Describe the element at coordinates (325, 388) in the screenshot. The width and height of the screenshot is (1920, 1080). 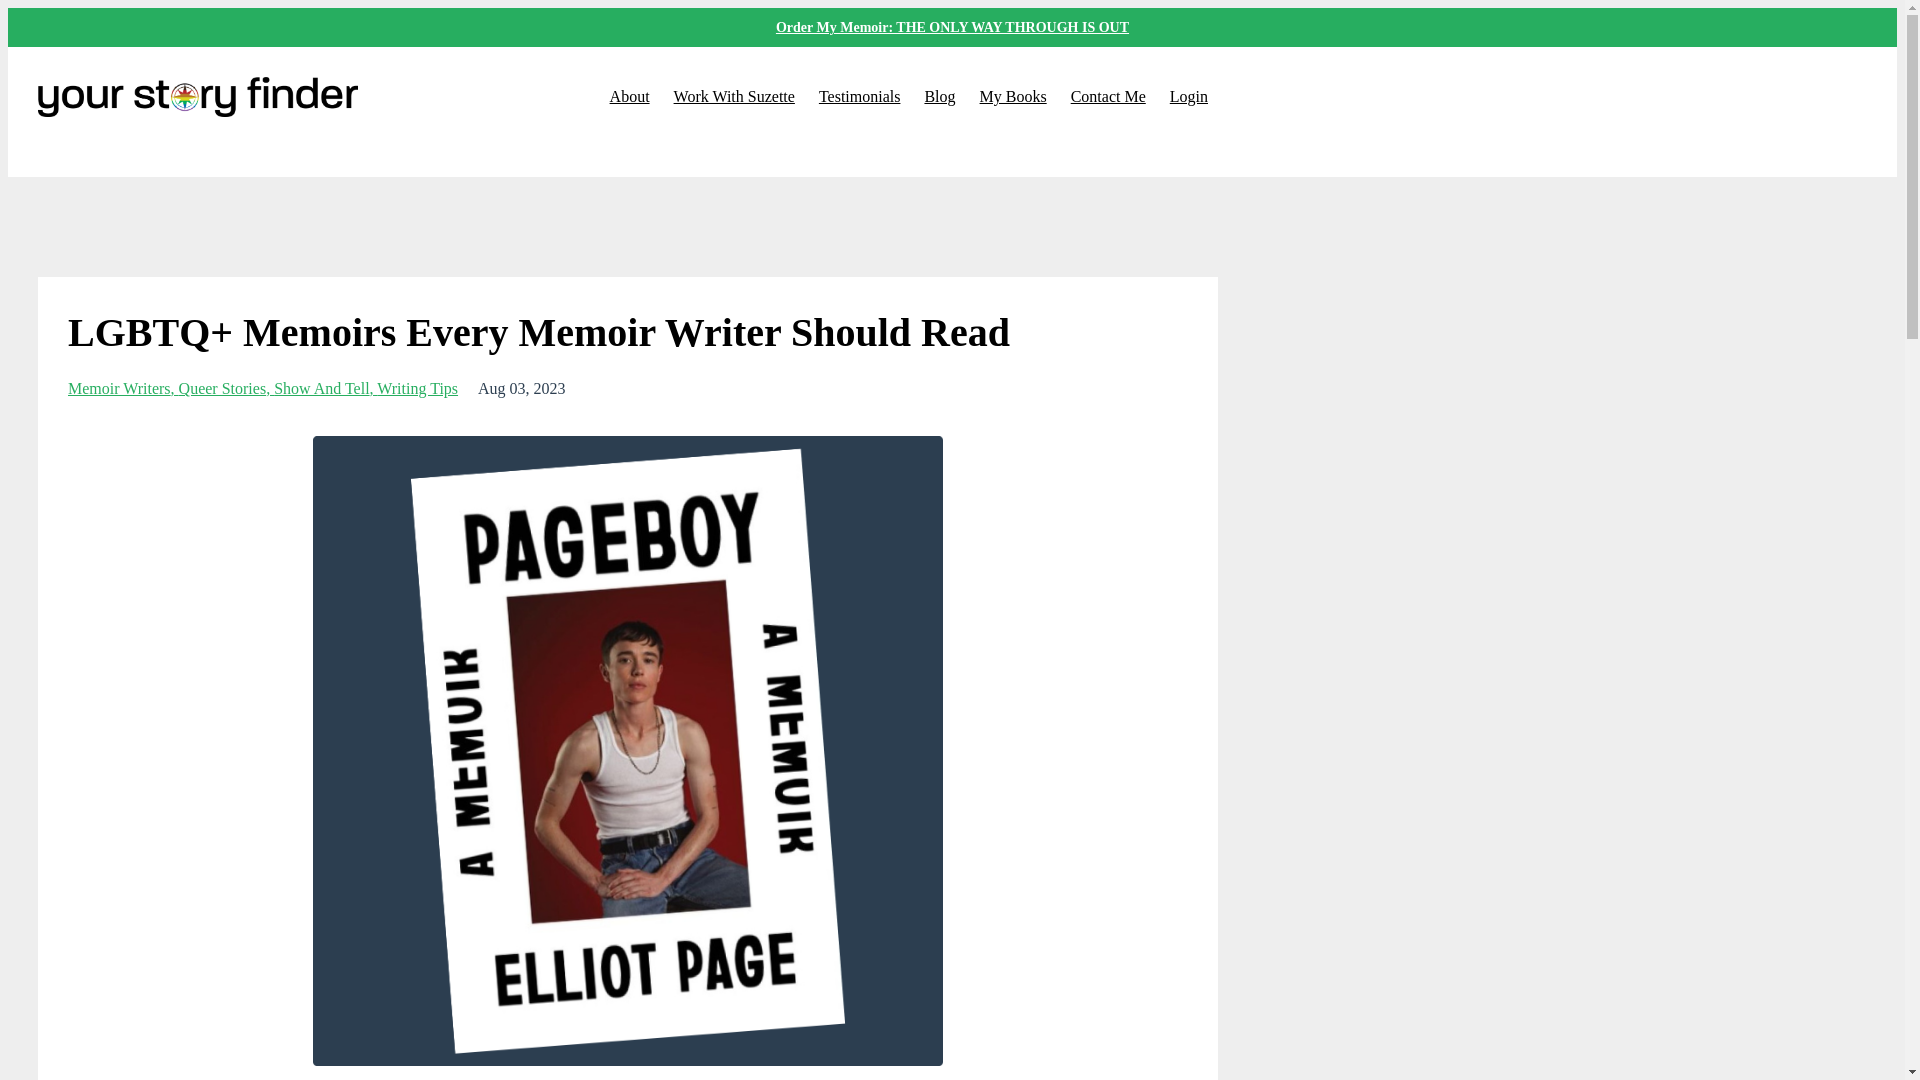
I see `Show And Tell` at that location.